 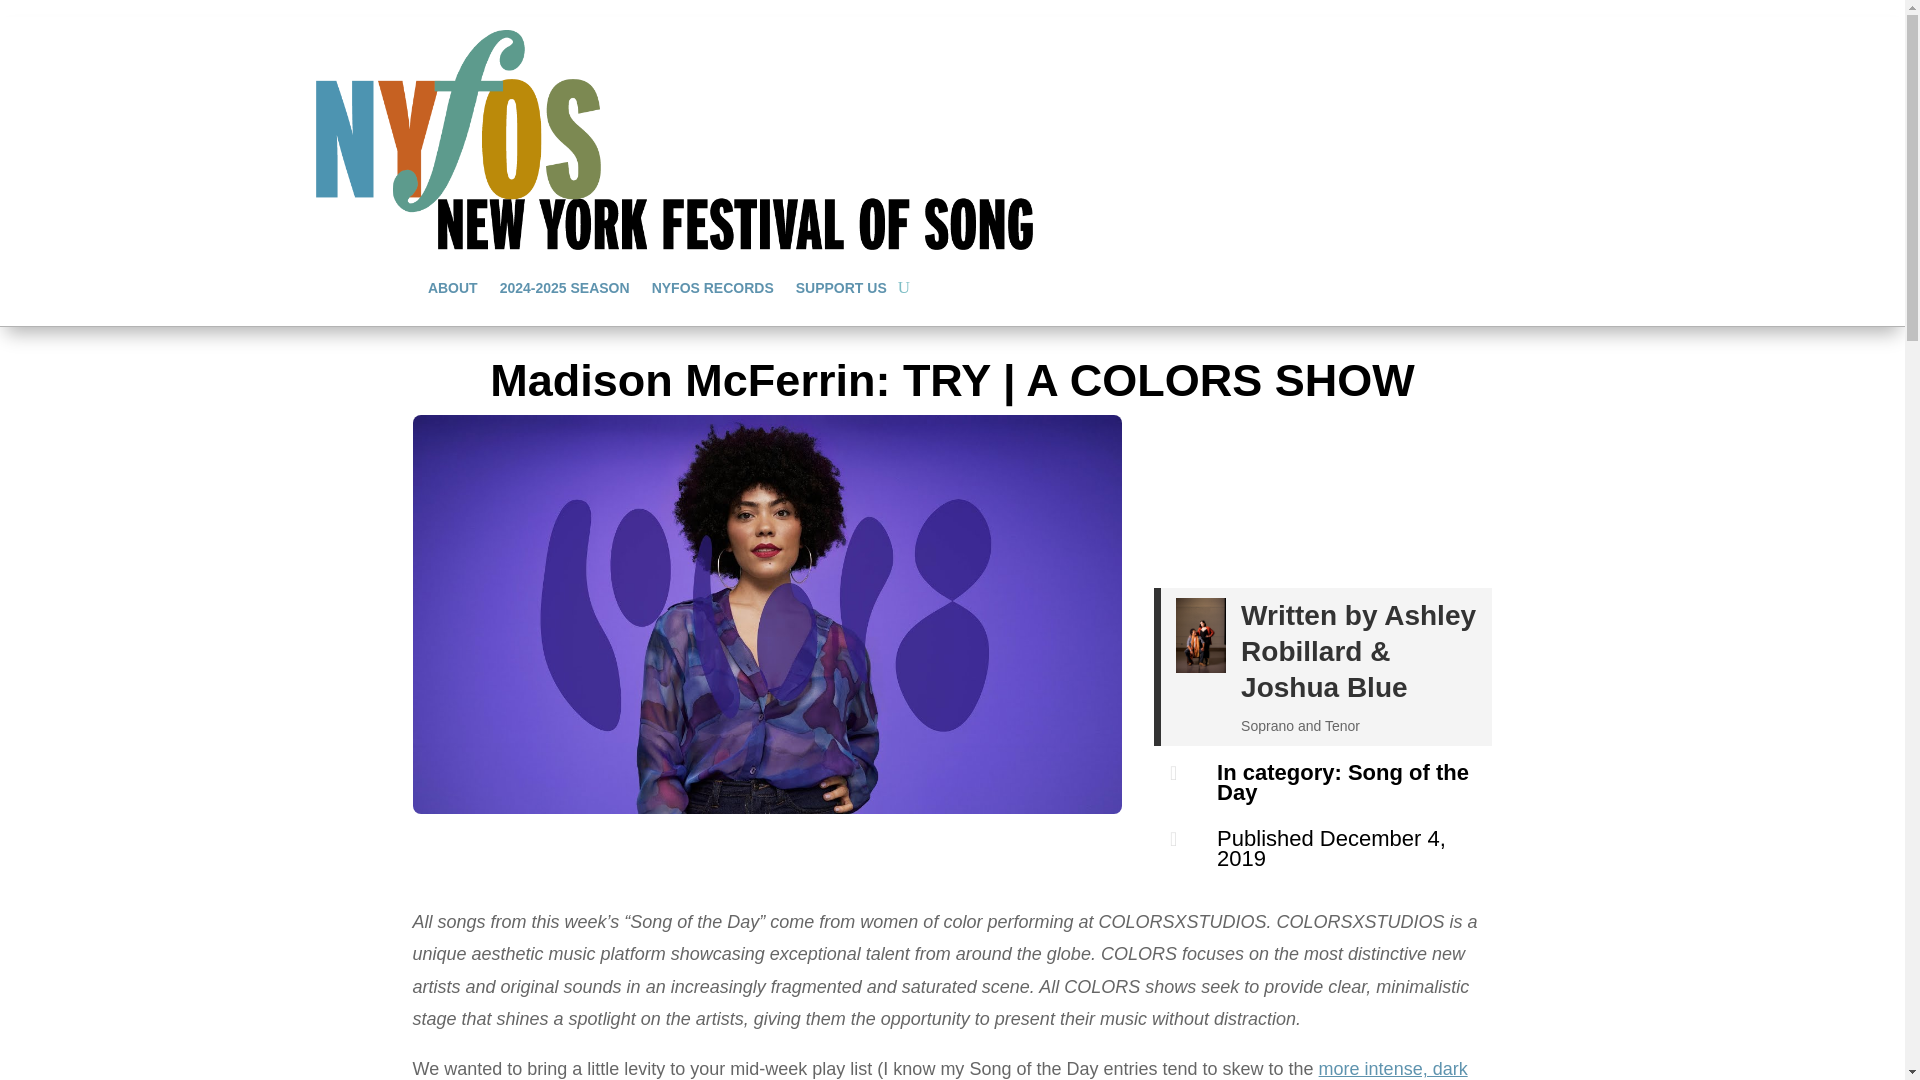 What do you see at coordinates (939, 1070) in the screenshot?
I see `more intense, dark side` at bounding box center [939, 1070].